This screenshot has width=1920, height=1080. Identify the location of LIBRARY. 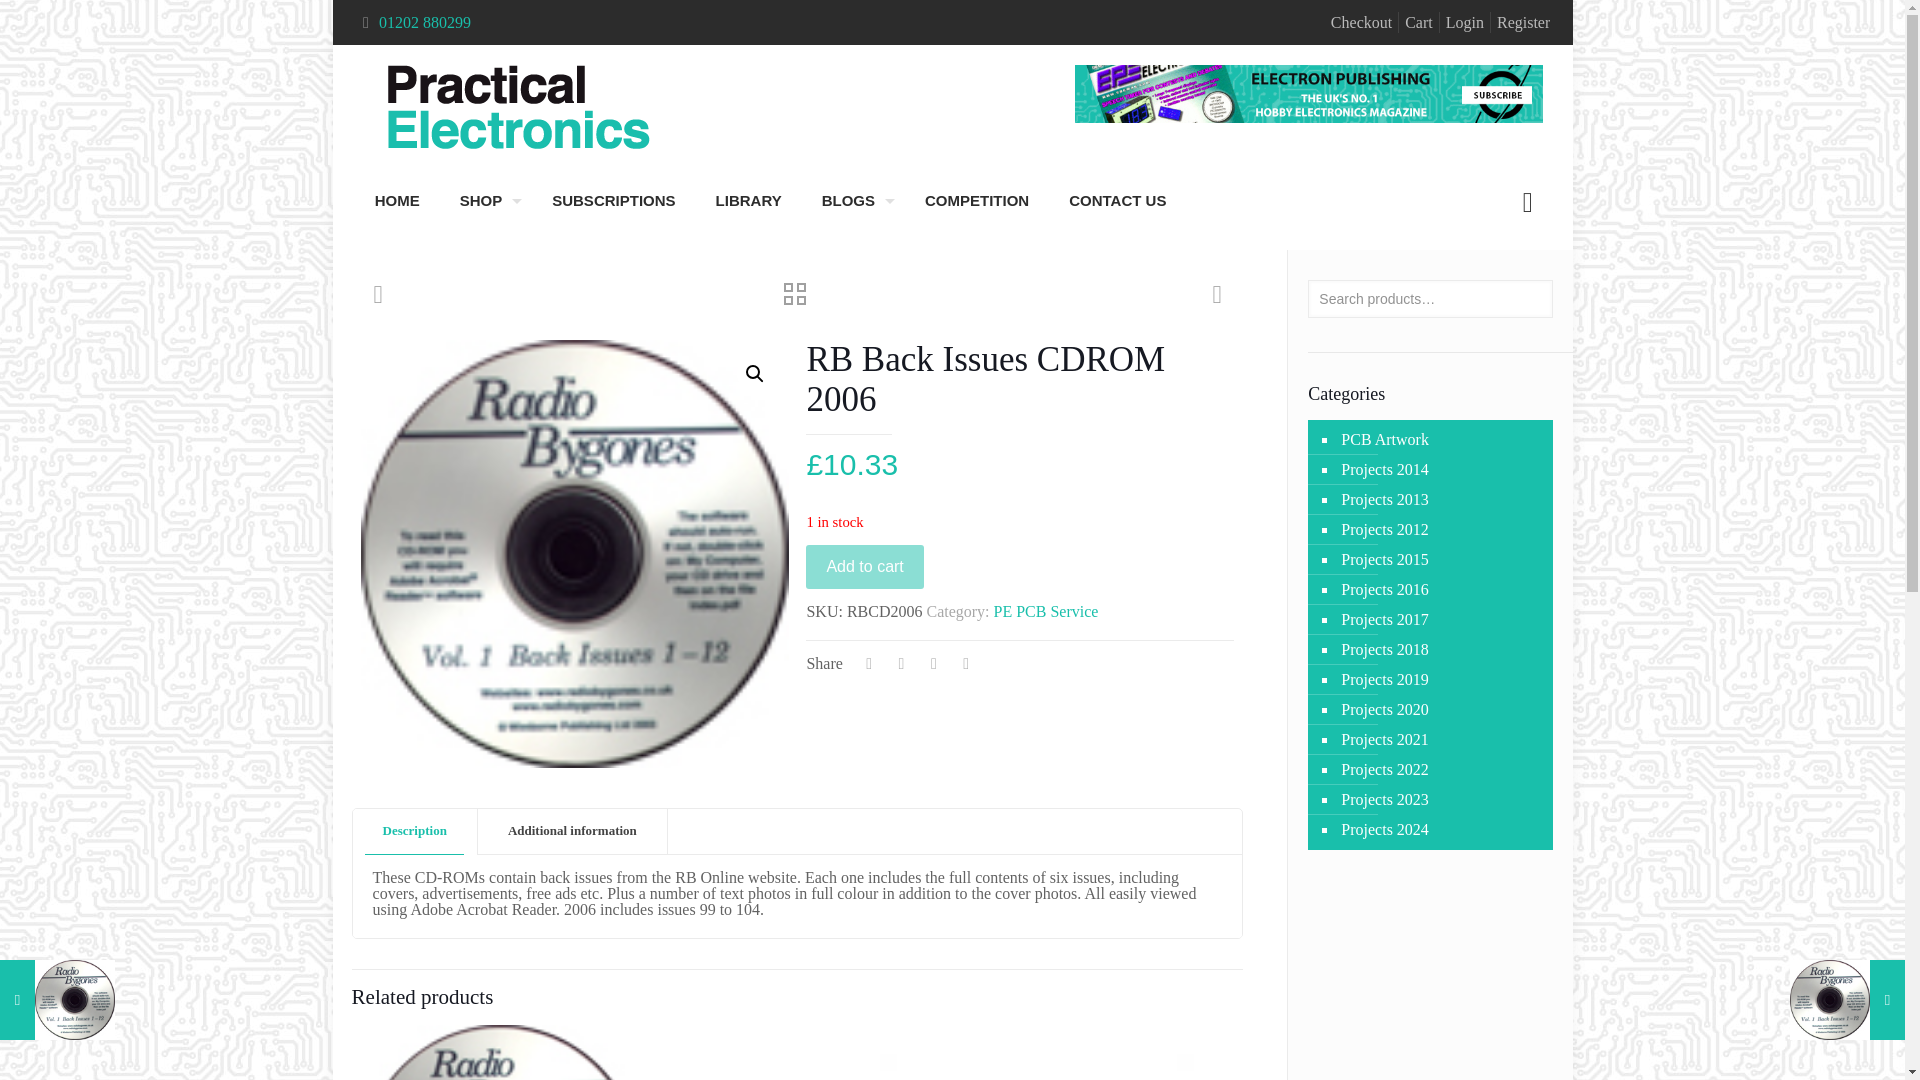
(748, 200).